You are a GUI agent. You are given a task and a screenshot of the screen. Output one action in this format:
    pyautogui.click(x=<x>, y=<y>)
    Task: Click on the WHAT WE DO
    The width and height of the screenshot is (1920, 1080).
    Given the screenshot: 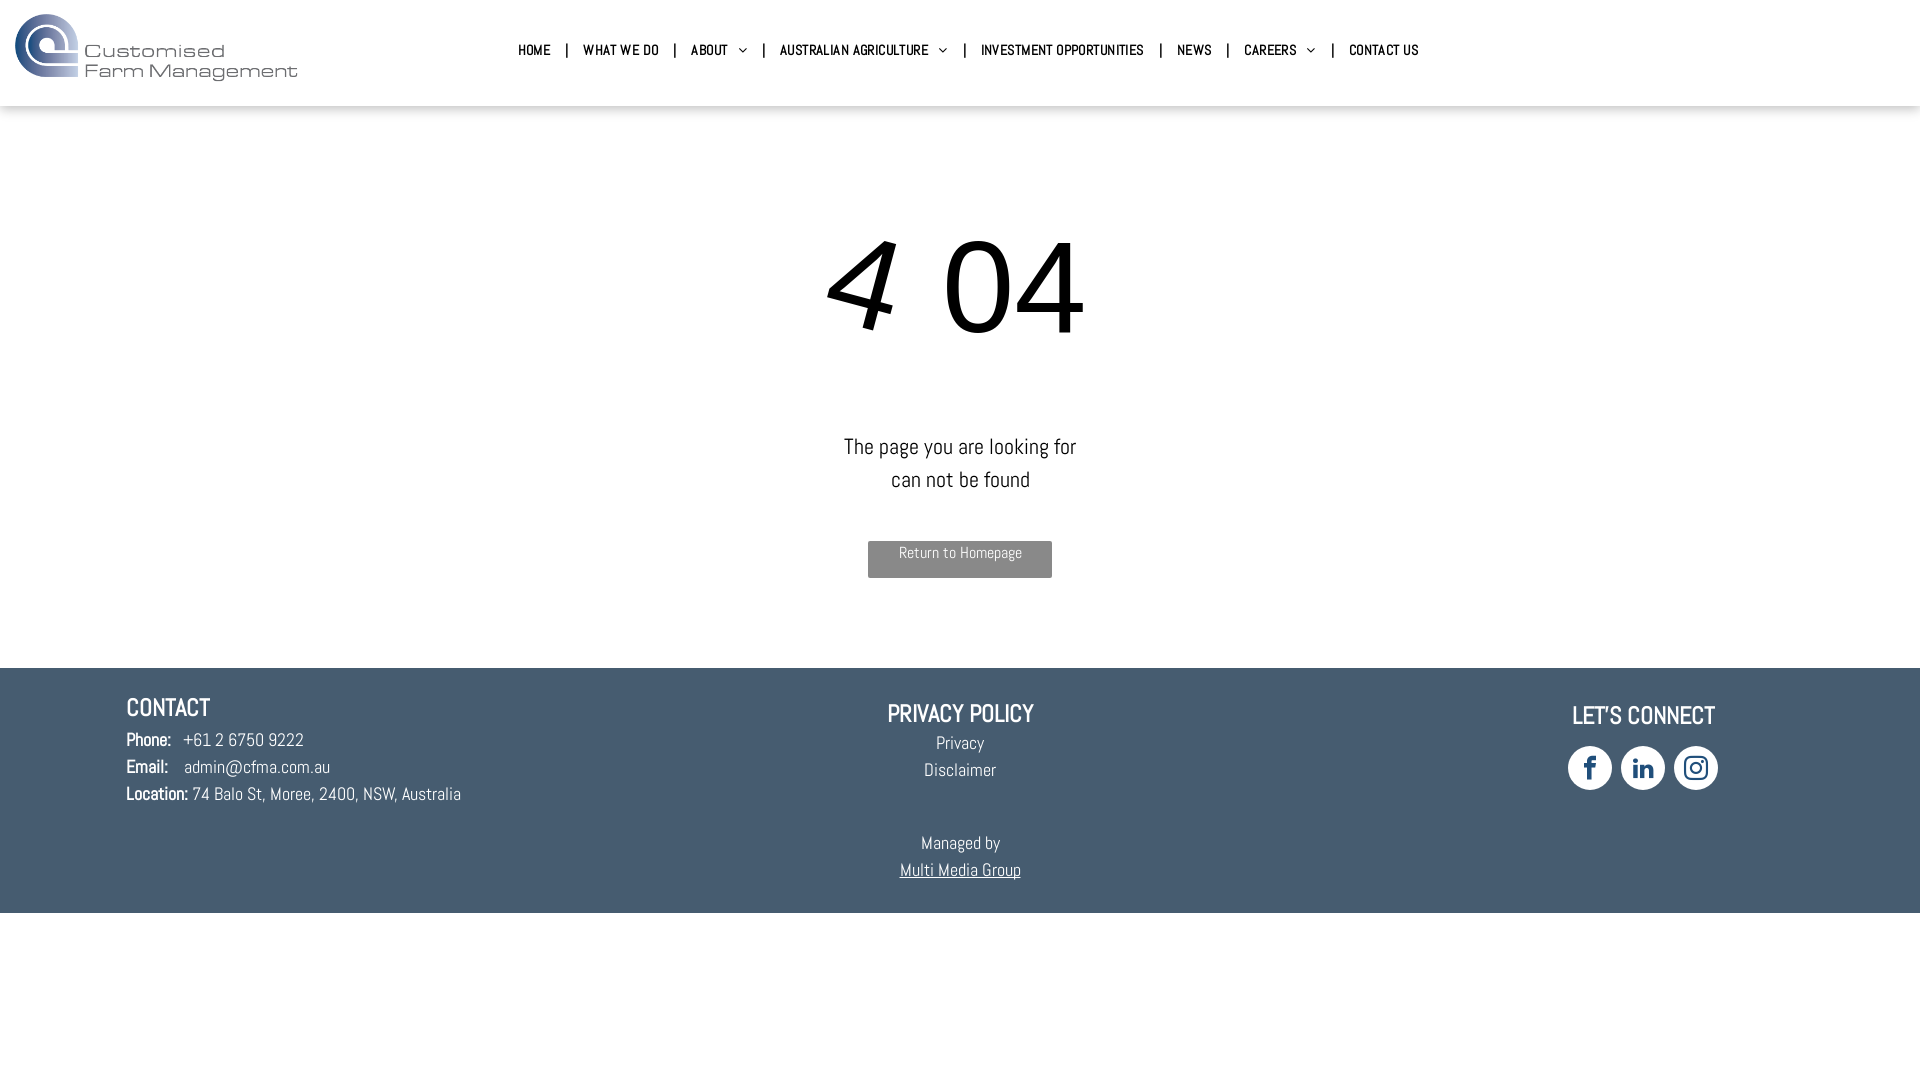 What is the action you would take?
    pyautogui.click(x=620, y=52)
    